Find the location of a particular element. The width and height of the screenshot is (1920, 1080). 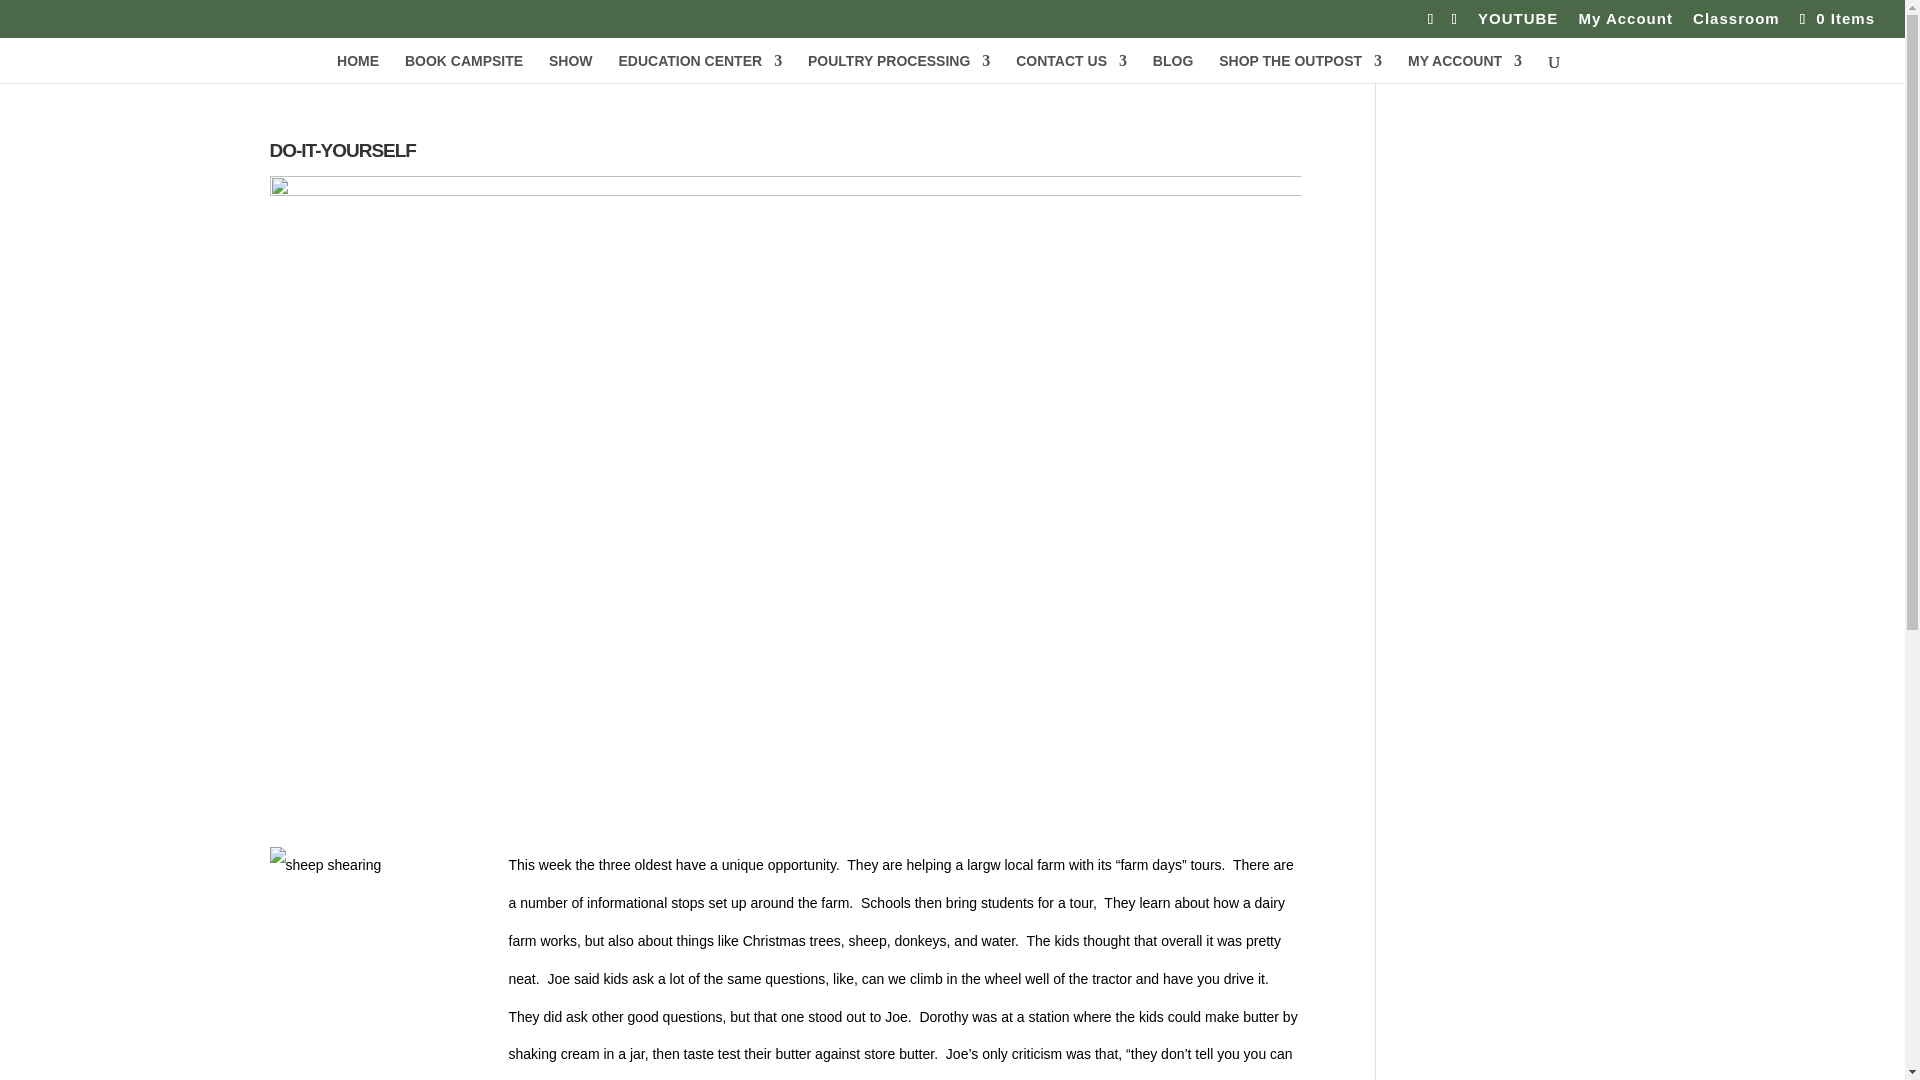

0 Items is located at coordinates (1835, 18).